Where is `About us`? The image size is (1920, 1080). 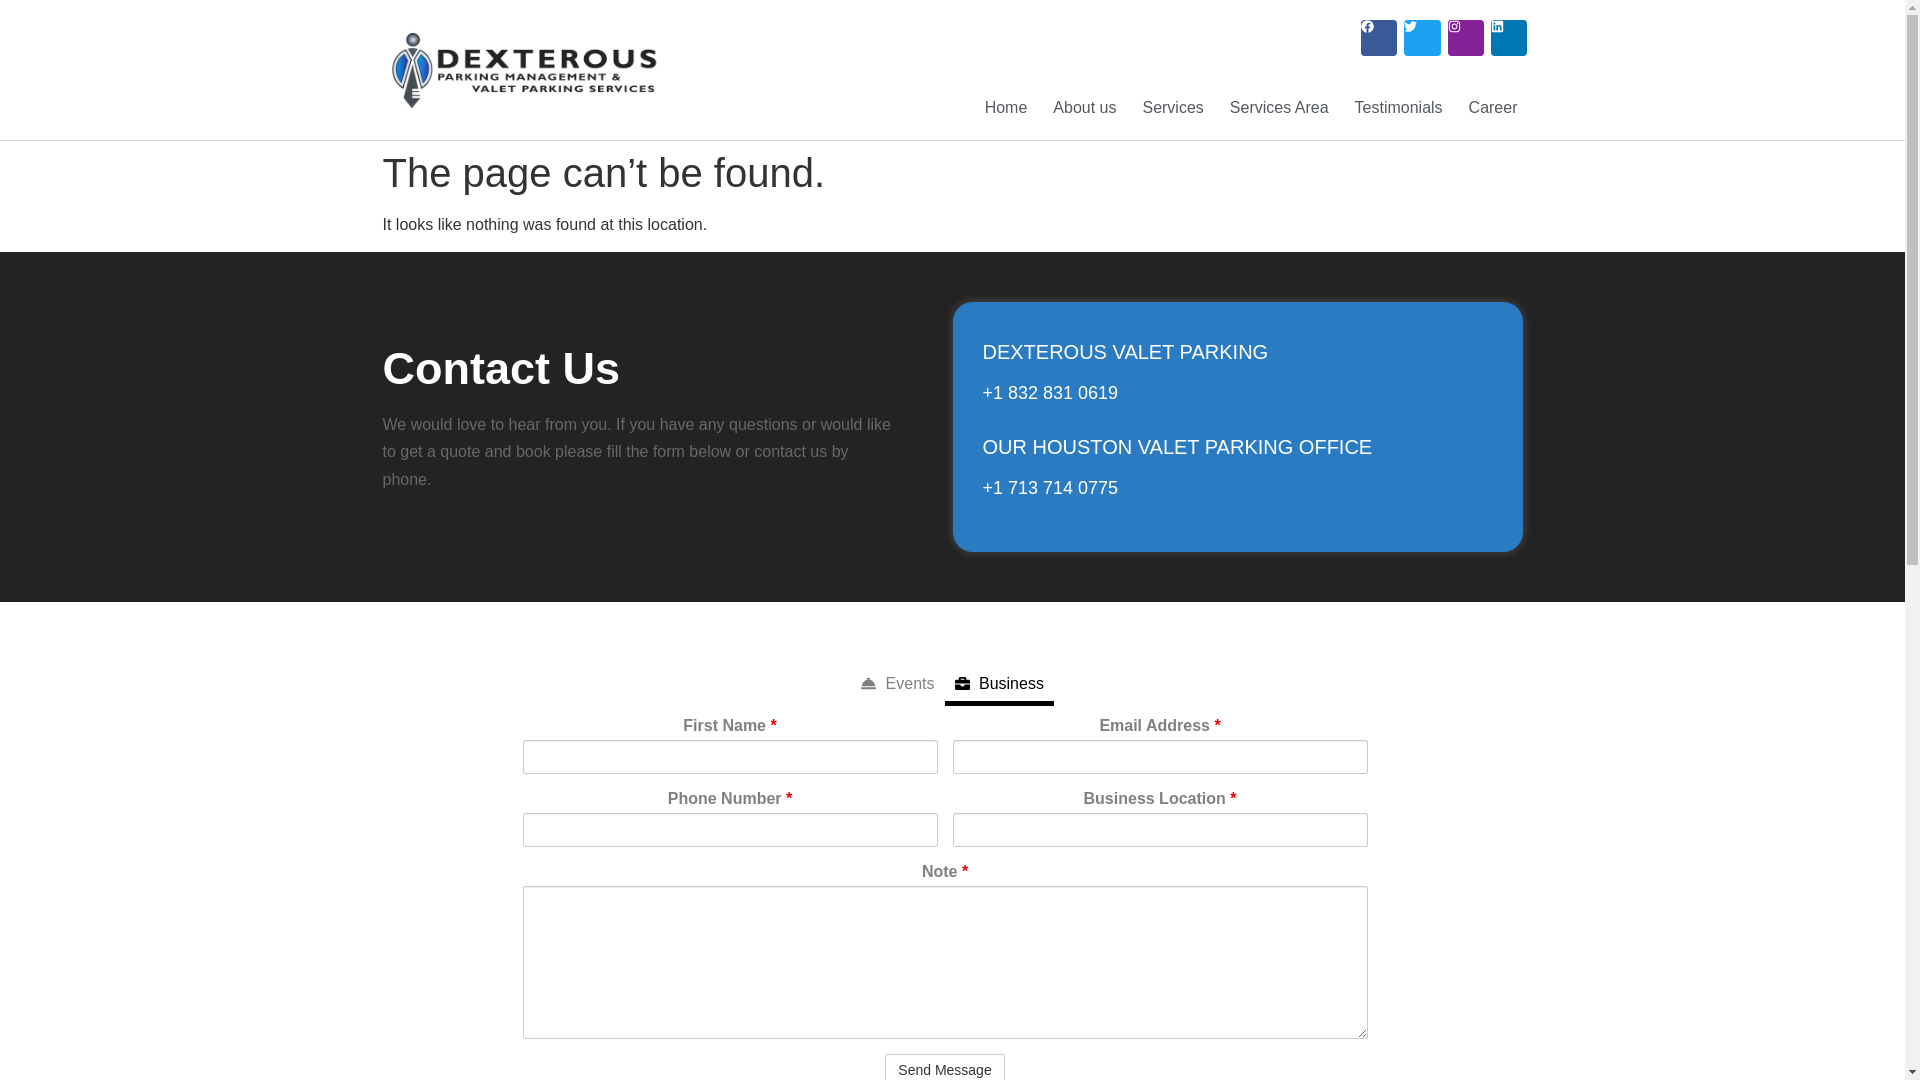 About us is located at coordinates (1084, 108).